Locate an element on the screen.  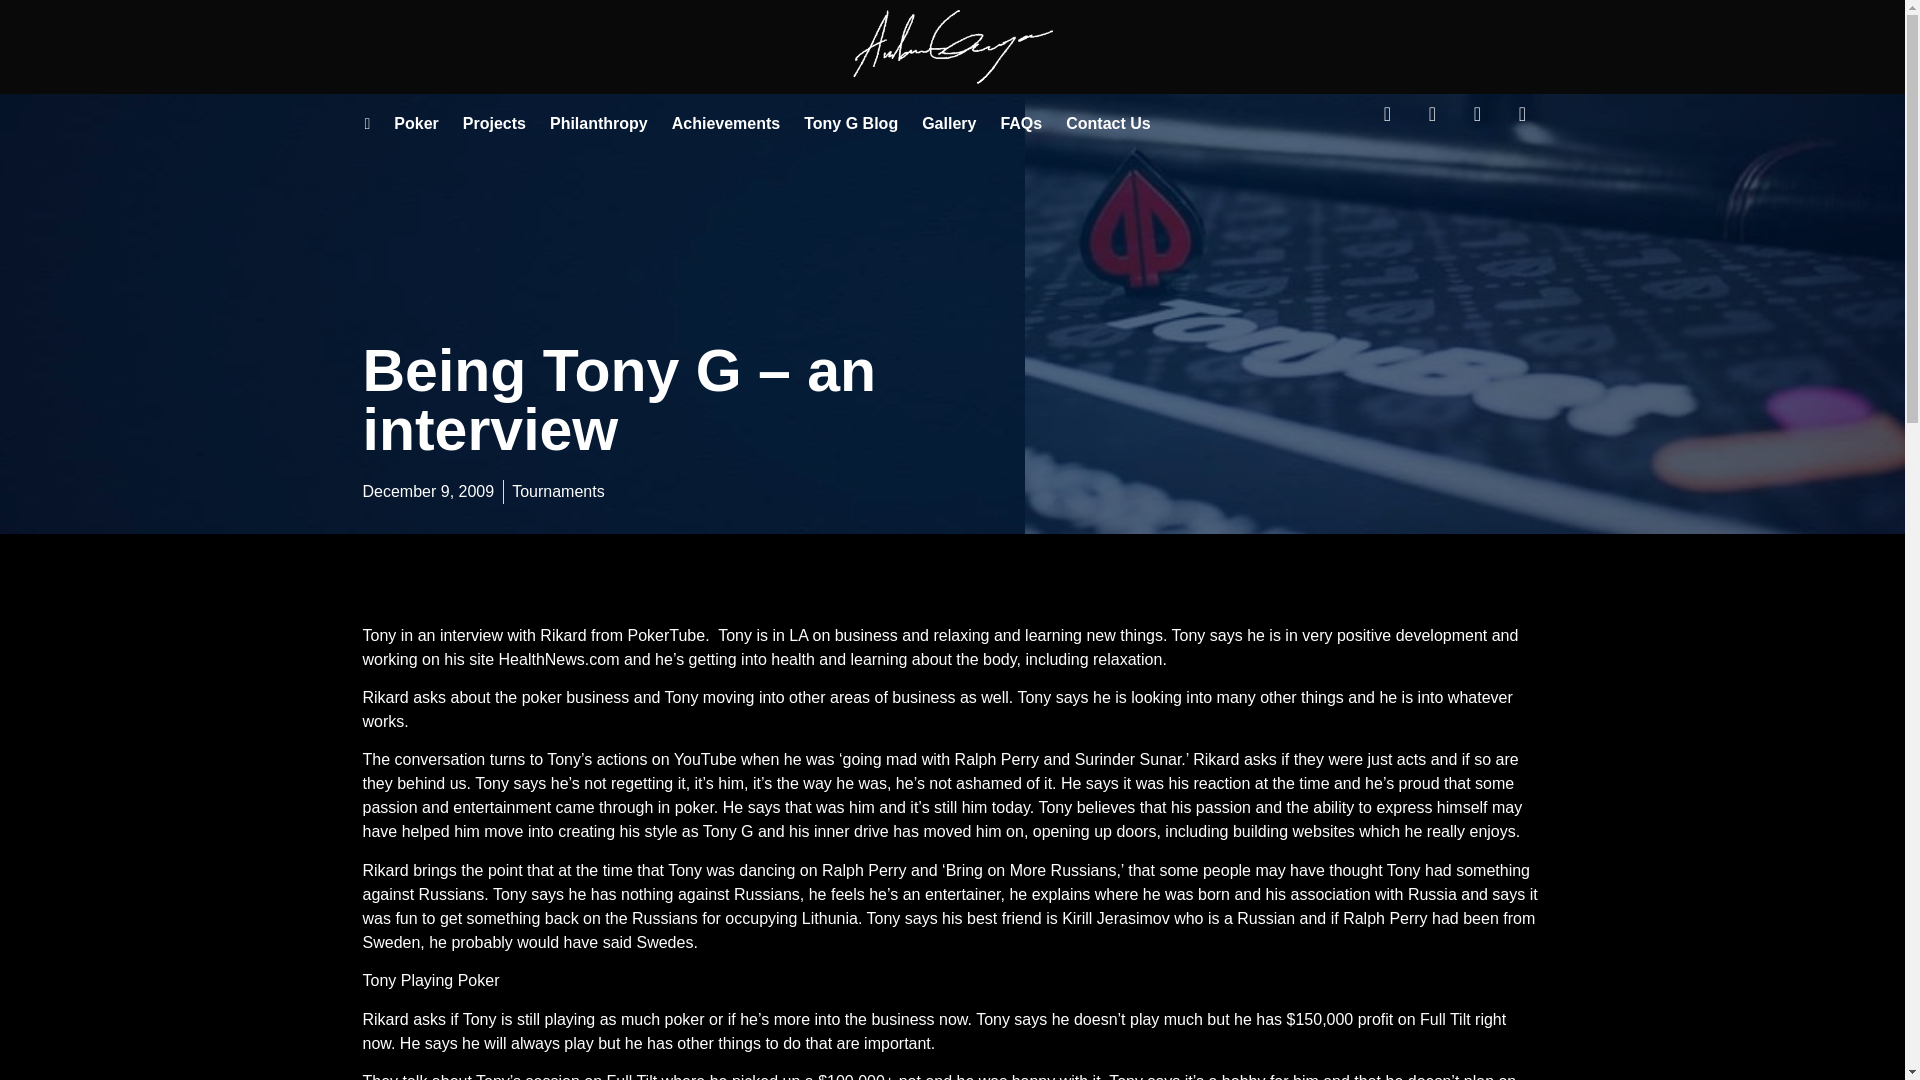
Gallery is located at coordinates (949, 124).